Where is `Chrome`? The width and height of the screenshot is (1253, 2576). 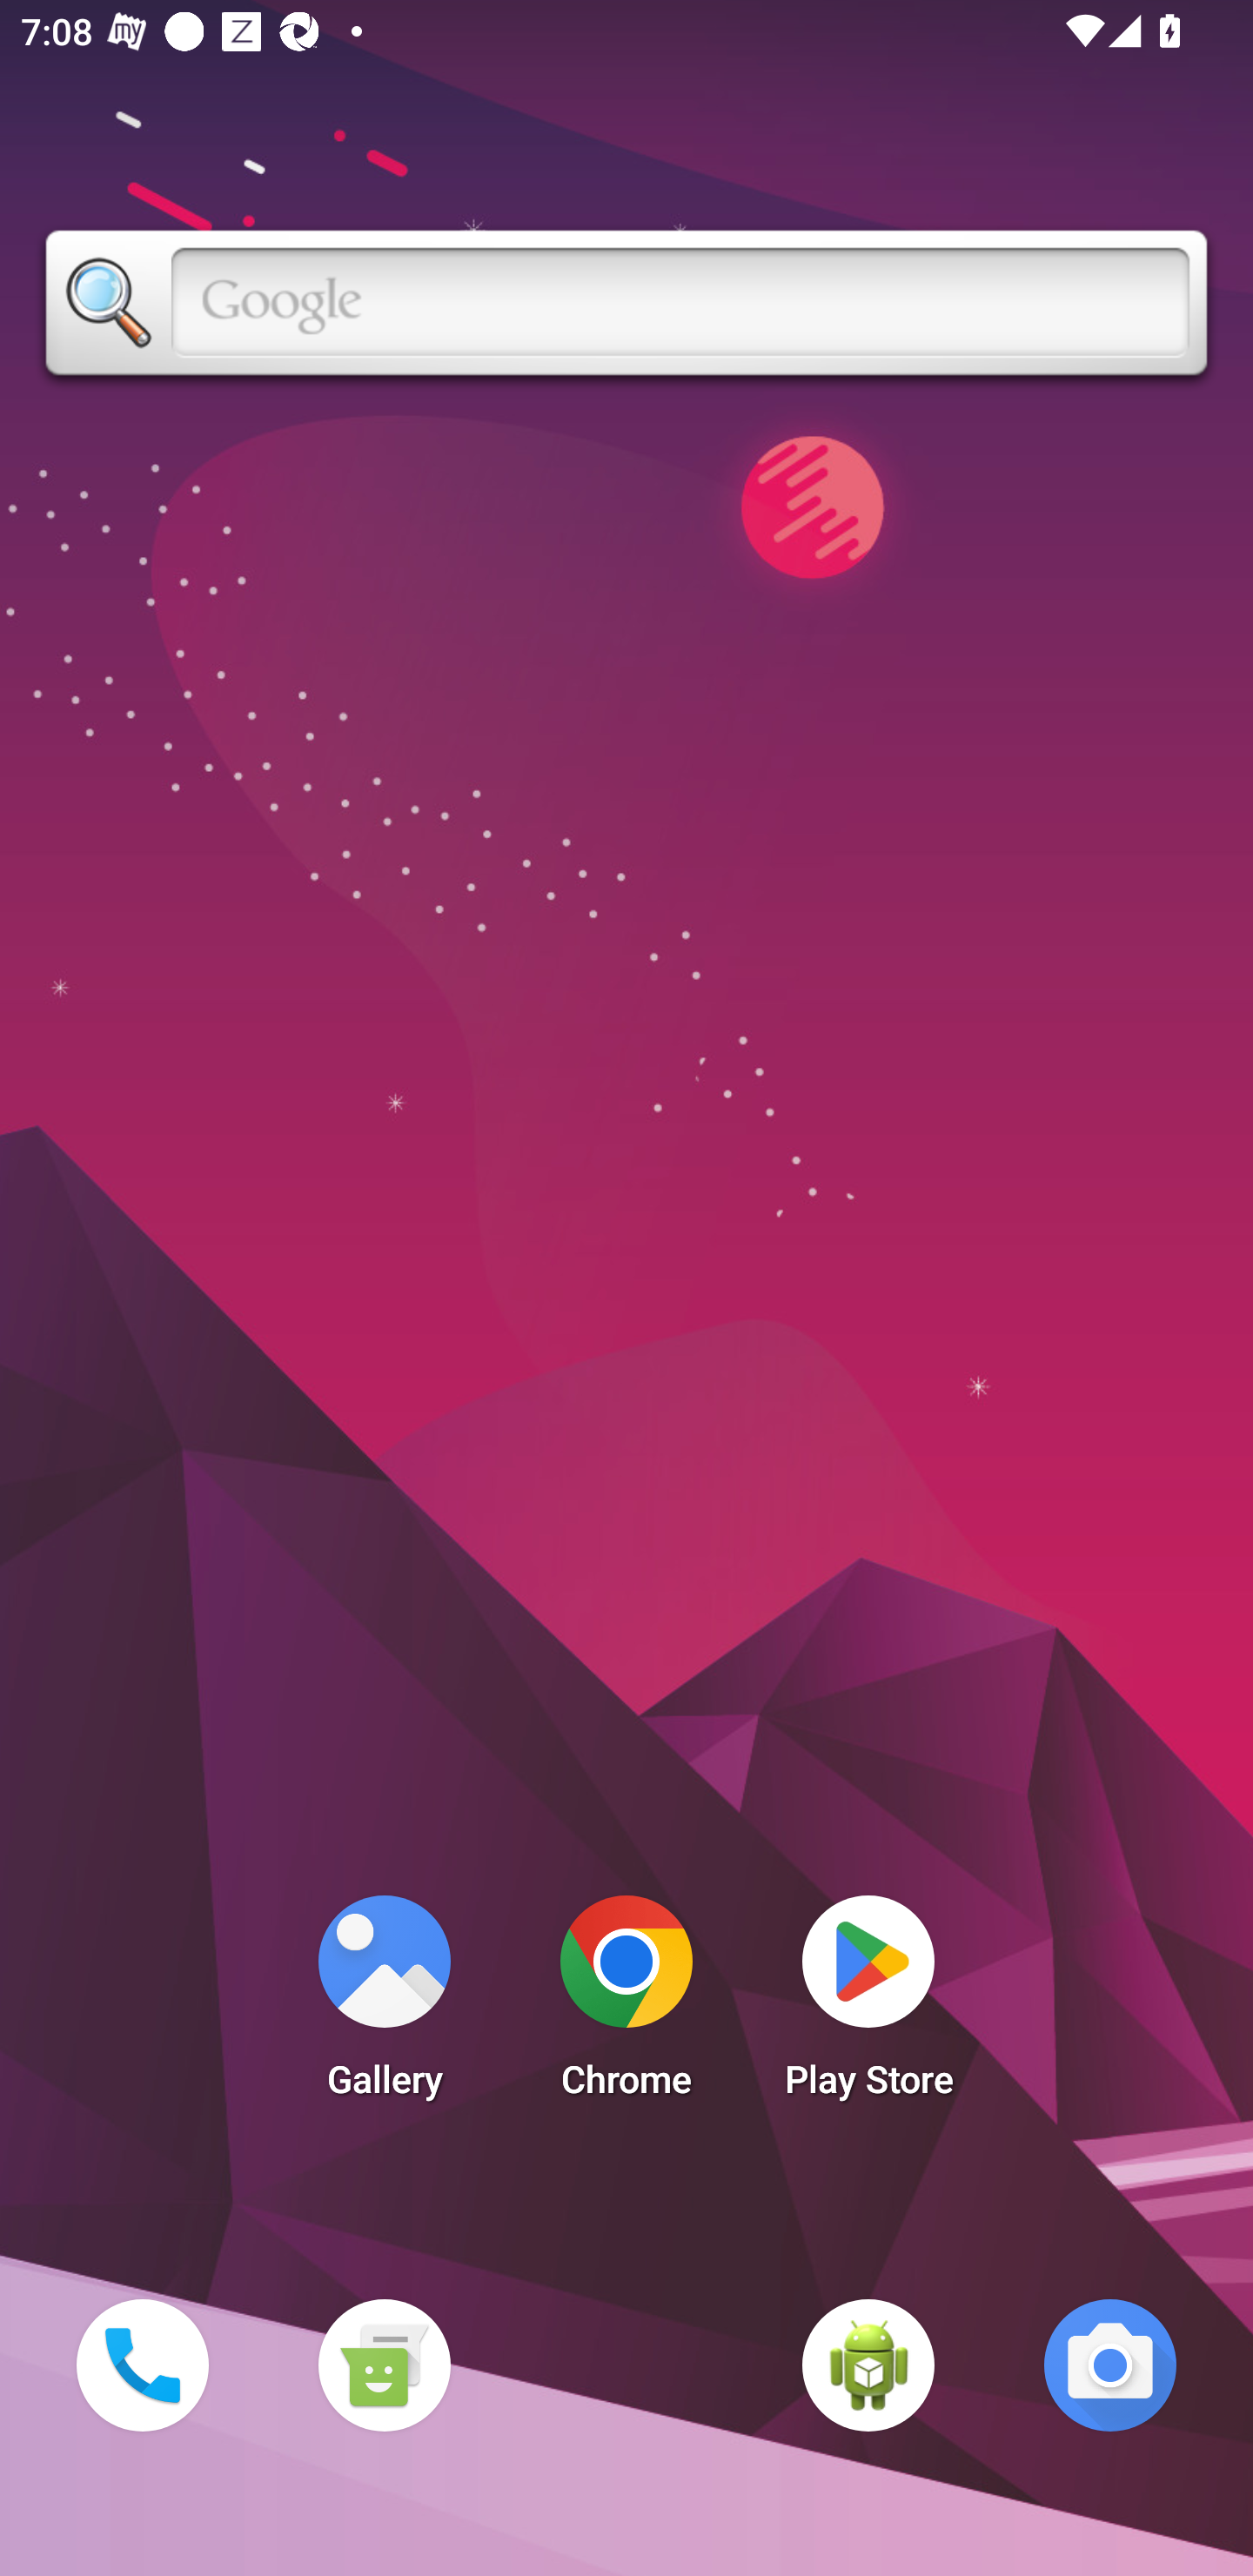 Chrome is located at coordinates (626, 2005).